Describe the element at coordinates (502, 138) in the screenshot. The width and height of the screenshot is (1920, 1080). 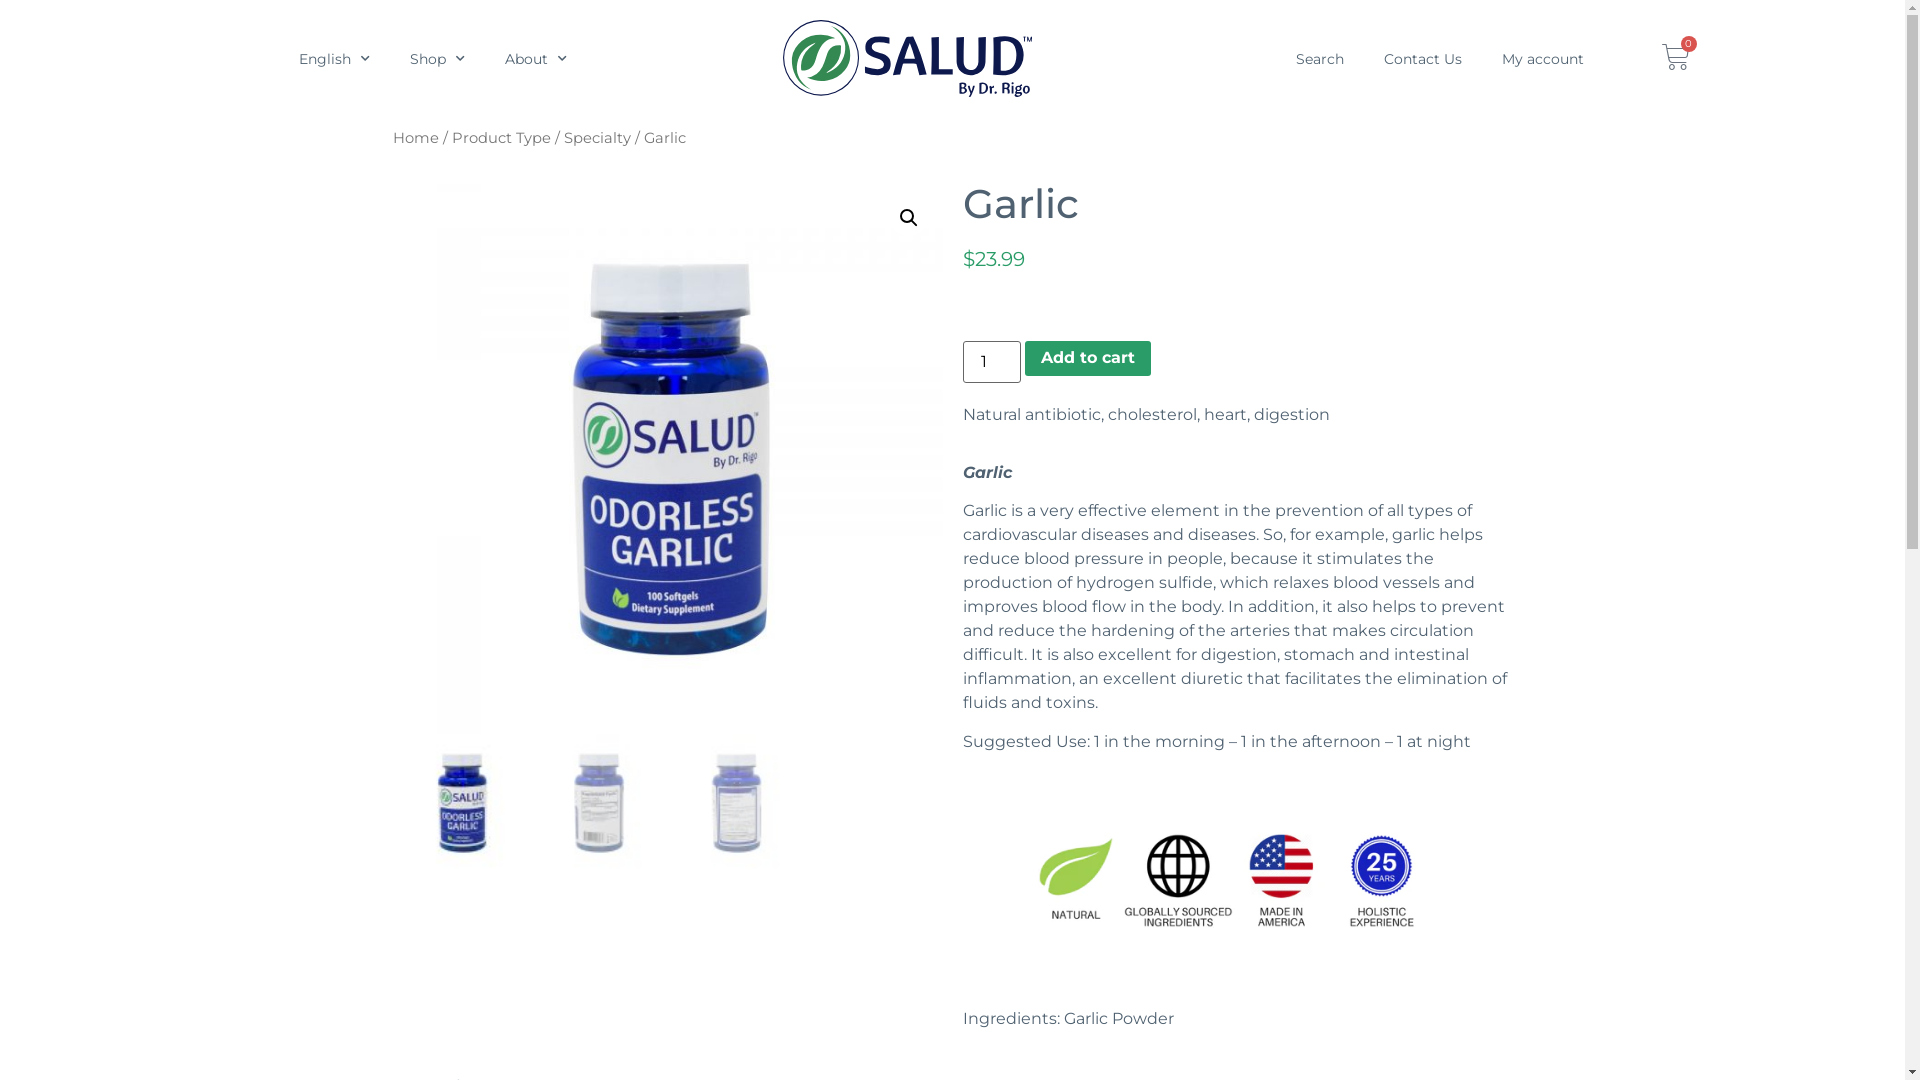
I see `Product Type` at that location.